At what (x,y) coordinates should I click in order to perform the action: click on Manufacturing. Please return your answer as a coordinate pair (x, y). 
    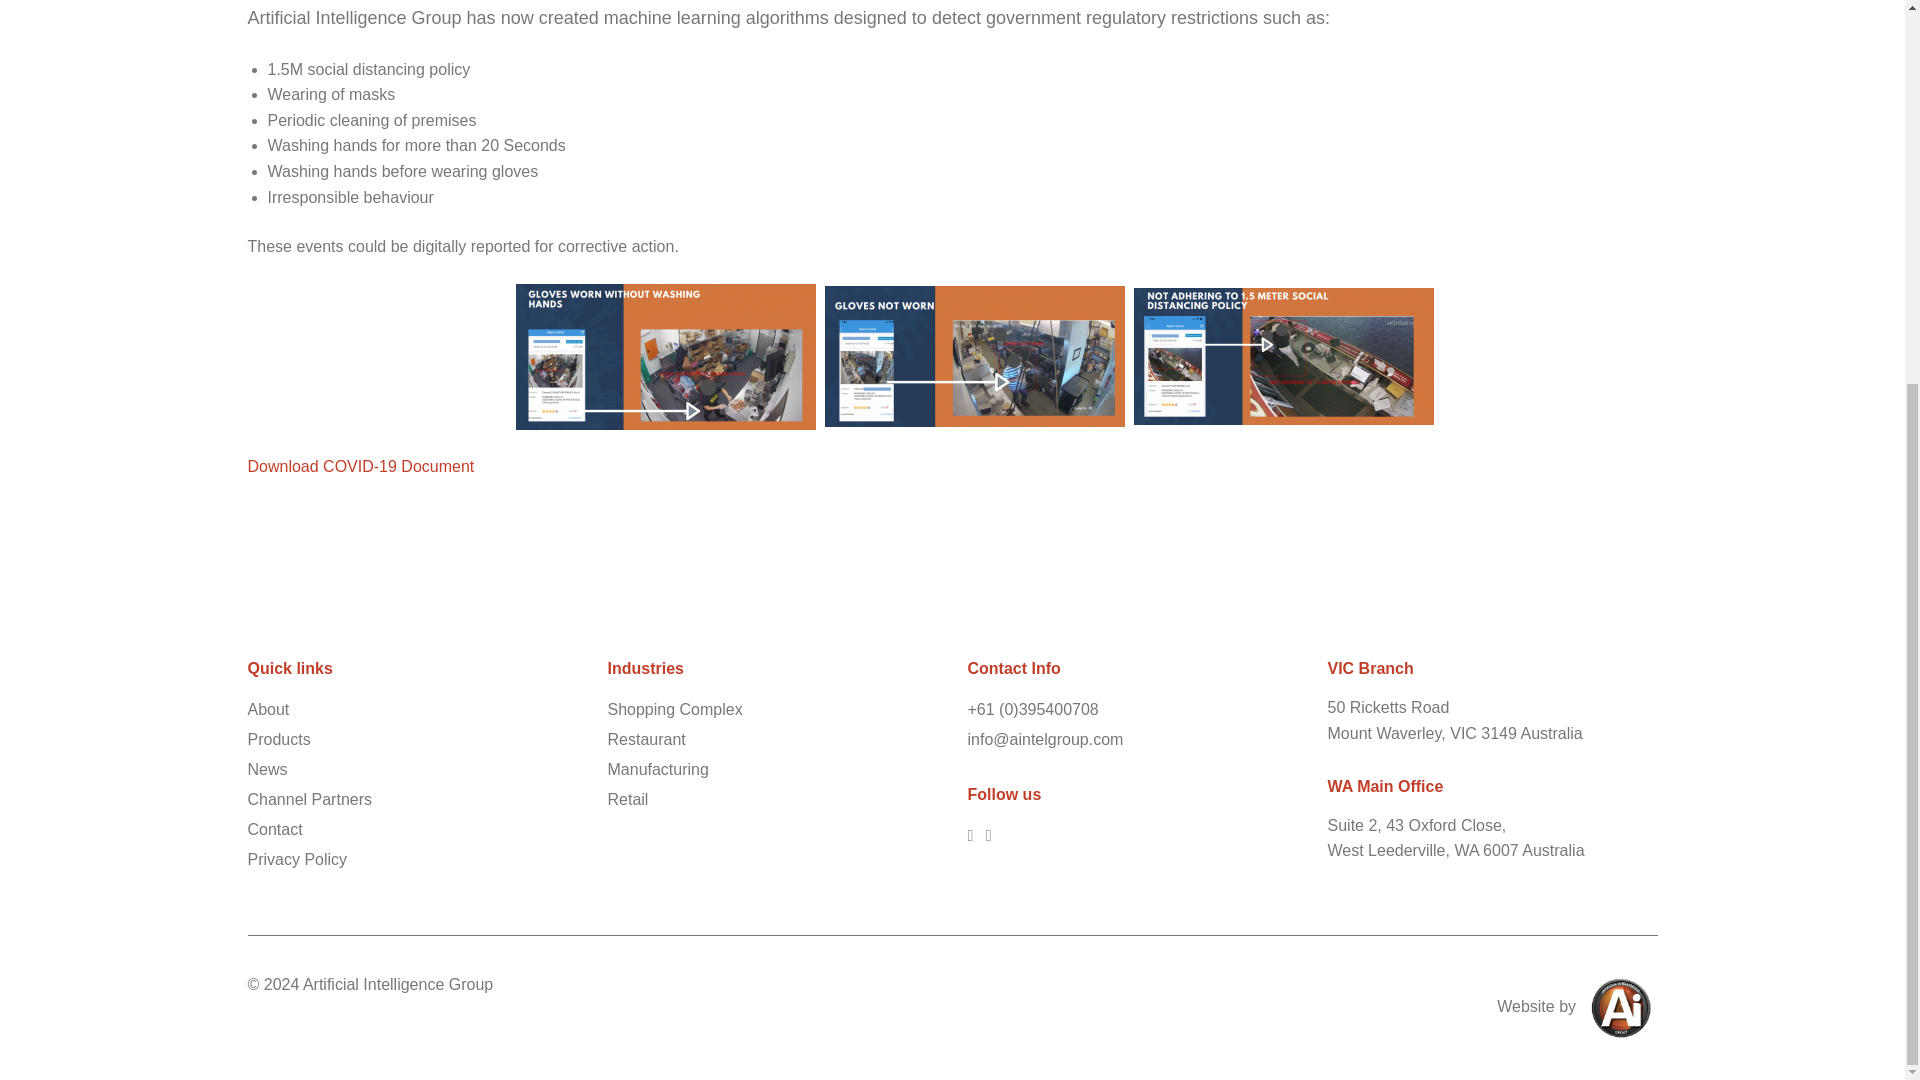
    Looking at the image, I should click on (658, 770).